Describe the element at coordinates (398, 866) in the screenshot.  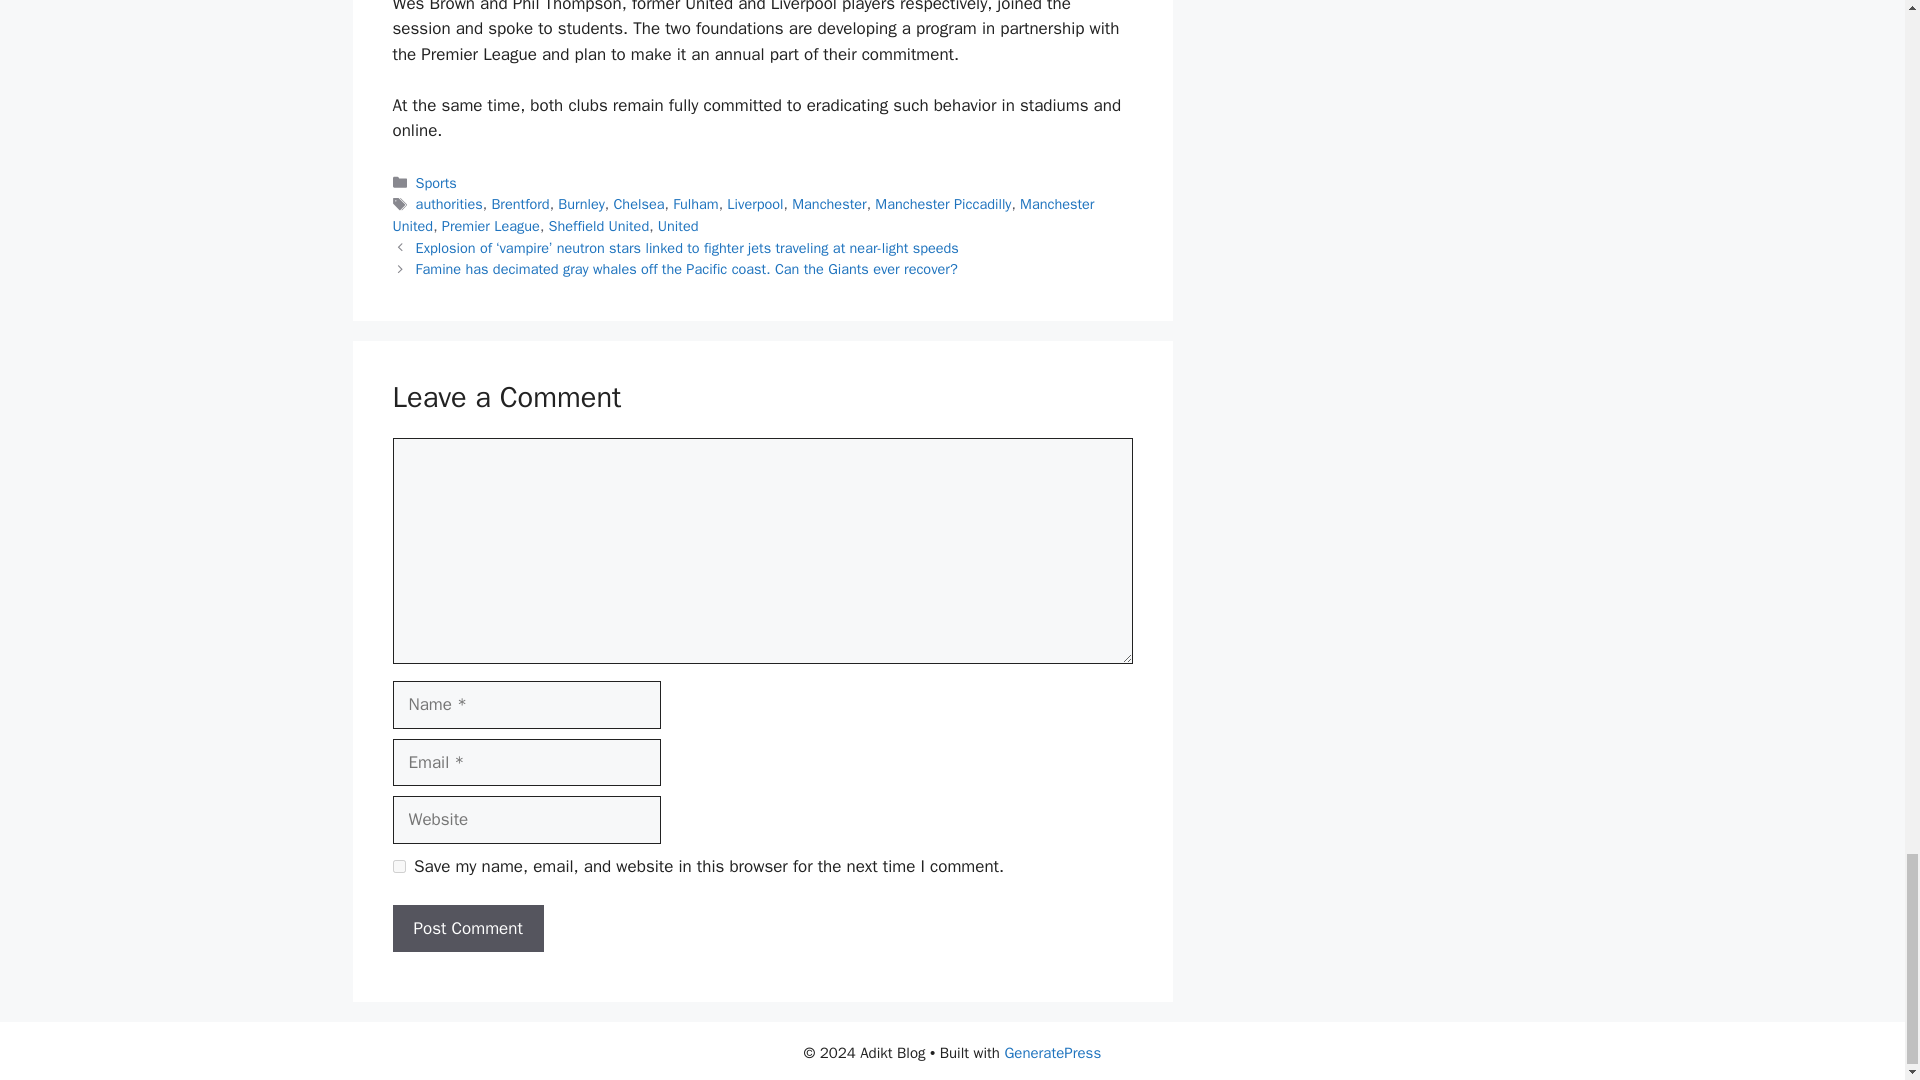
I see `yes` at that location.